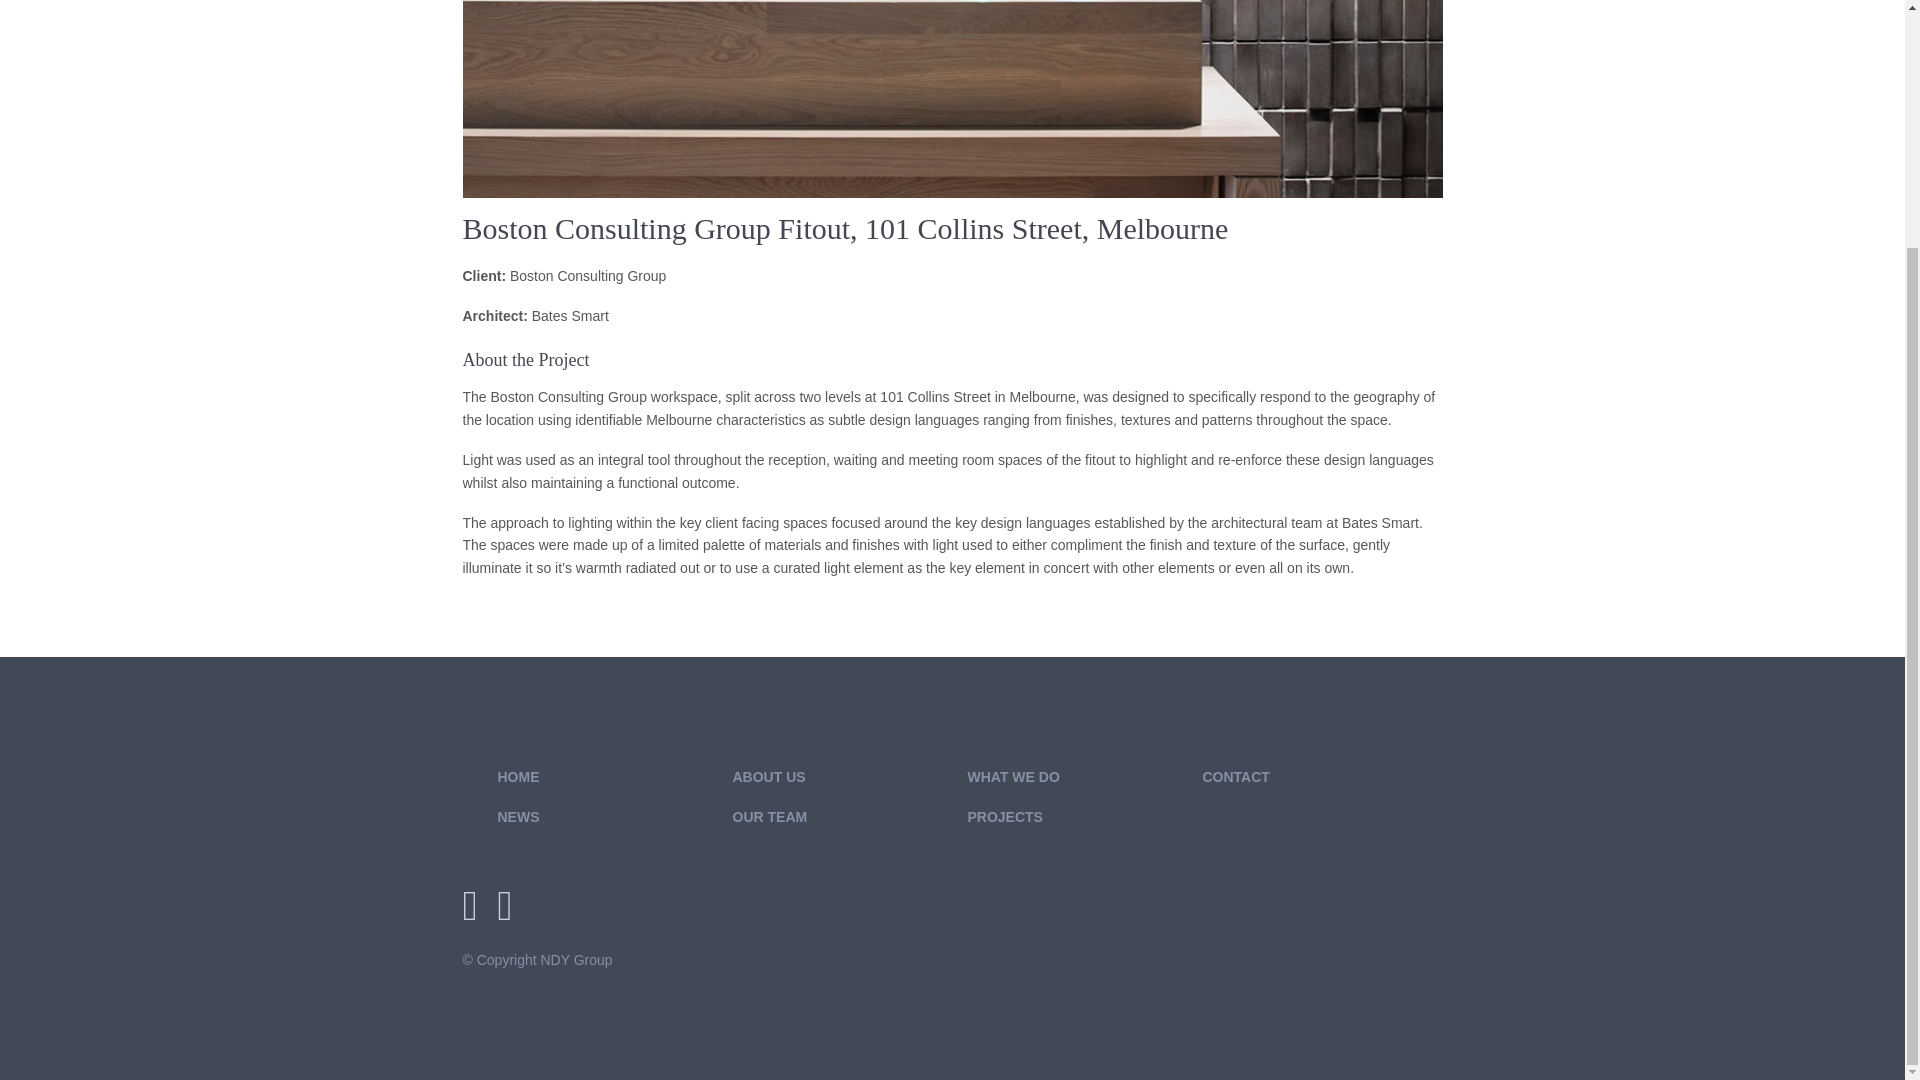  I want to click on HOME, so click(518, 776).